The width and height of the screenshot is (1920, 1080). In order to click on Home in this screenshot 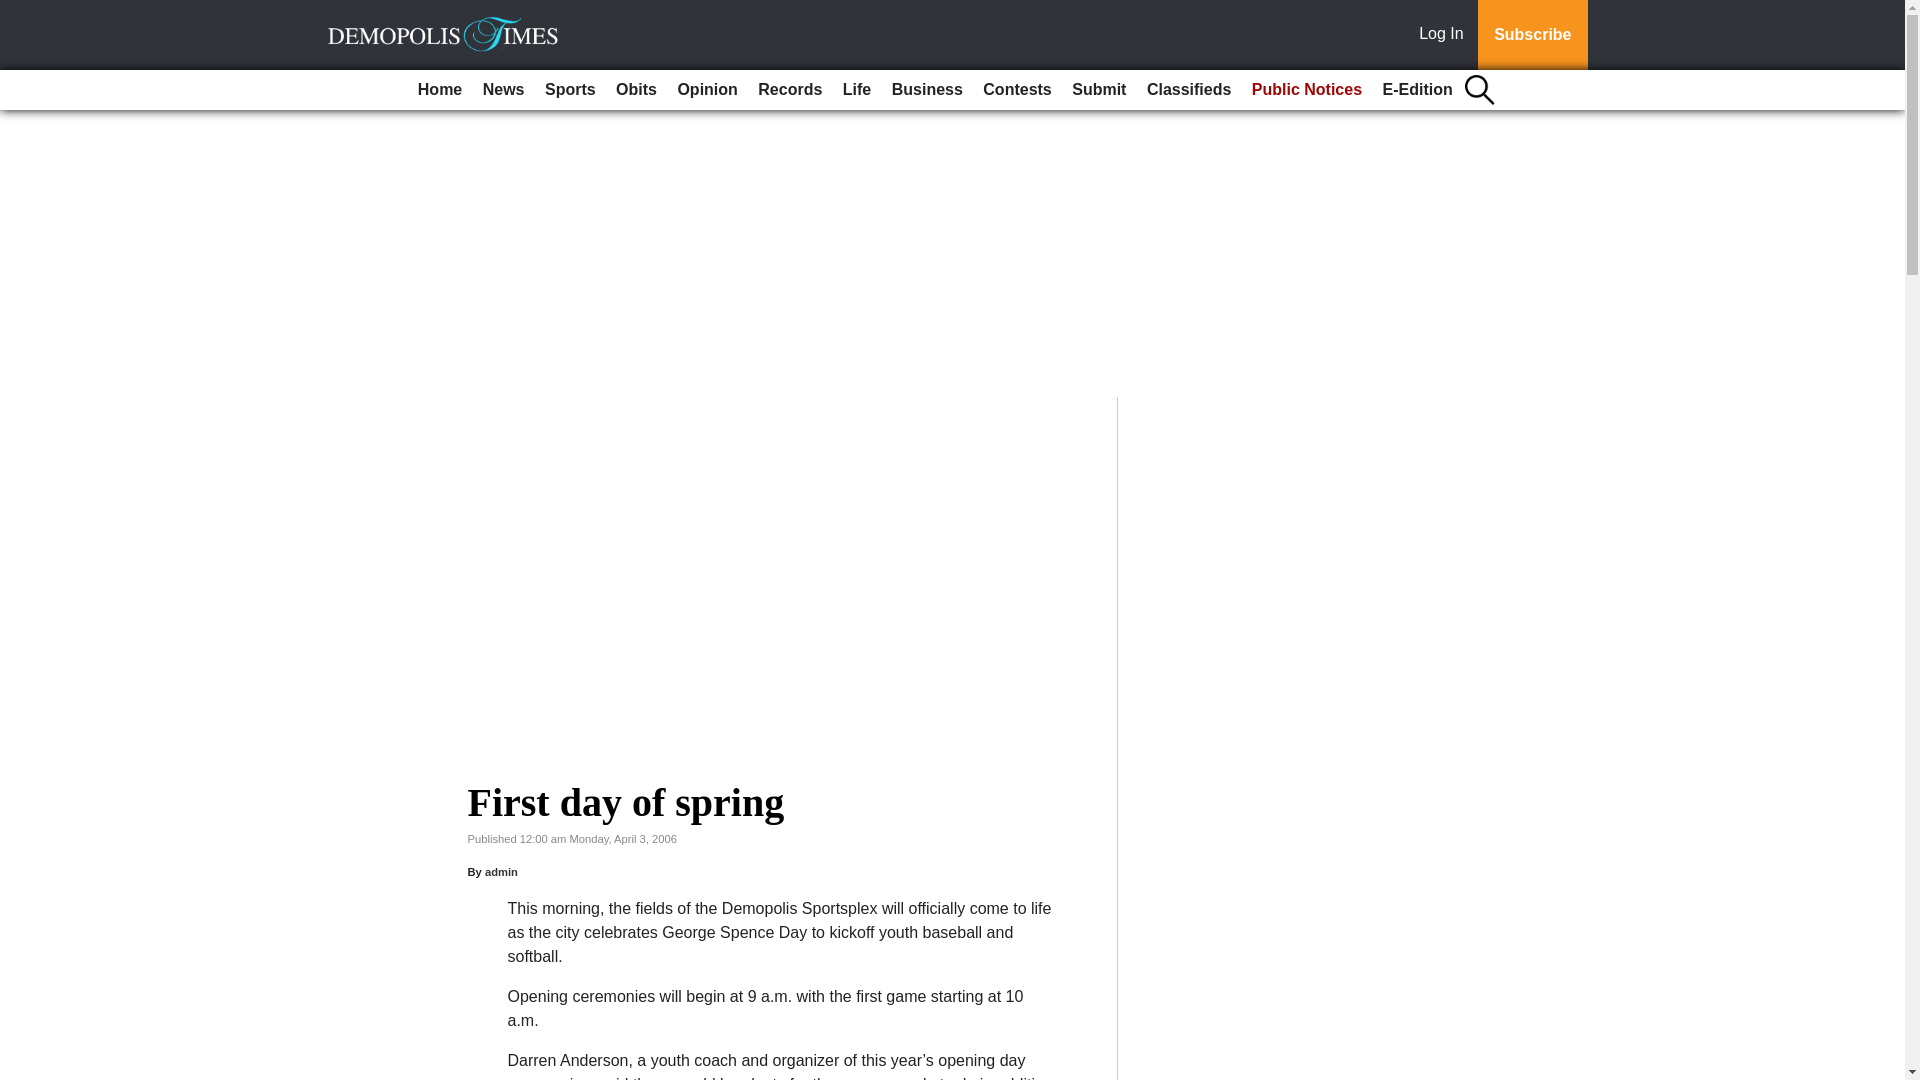, I will do `click(440, 90)`.